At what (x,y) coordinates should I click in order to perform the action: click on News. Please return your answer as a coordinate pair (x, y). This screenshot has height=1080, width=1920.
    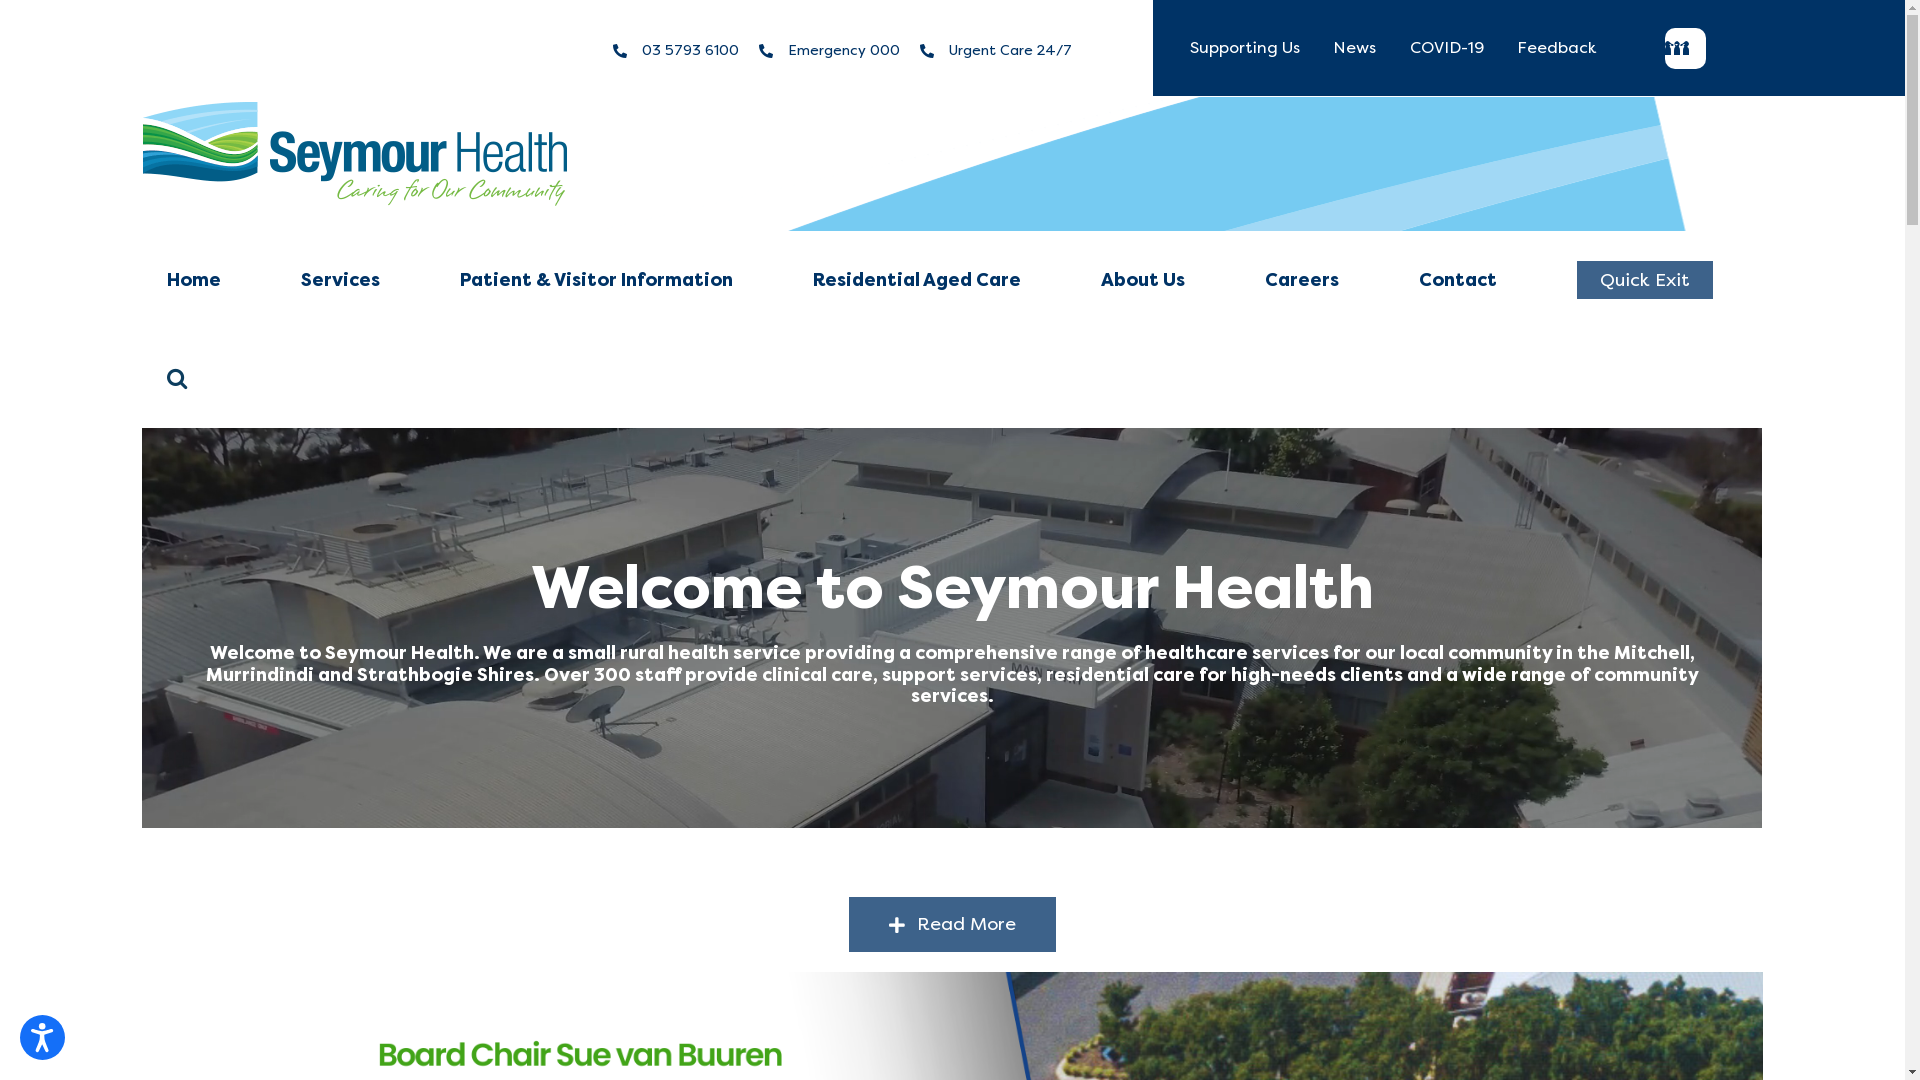
    Looking at the image, I should click on (1354, 48).